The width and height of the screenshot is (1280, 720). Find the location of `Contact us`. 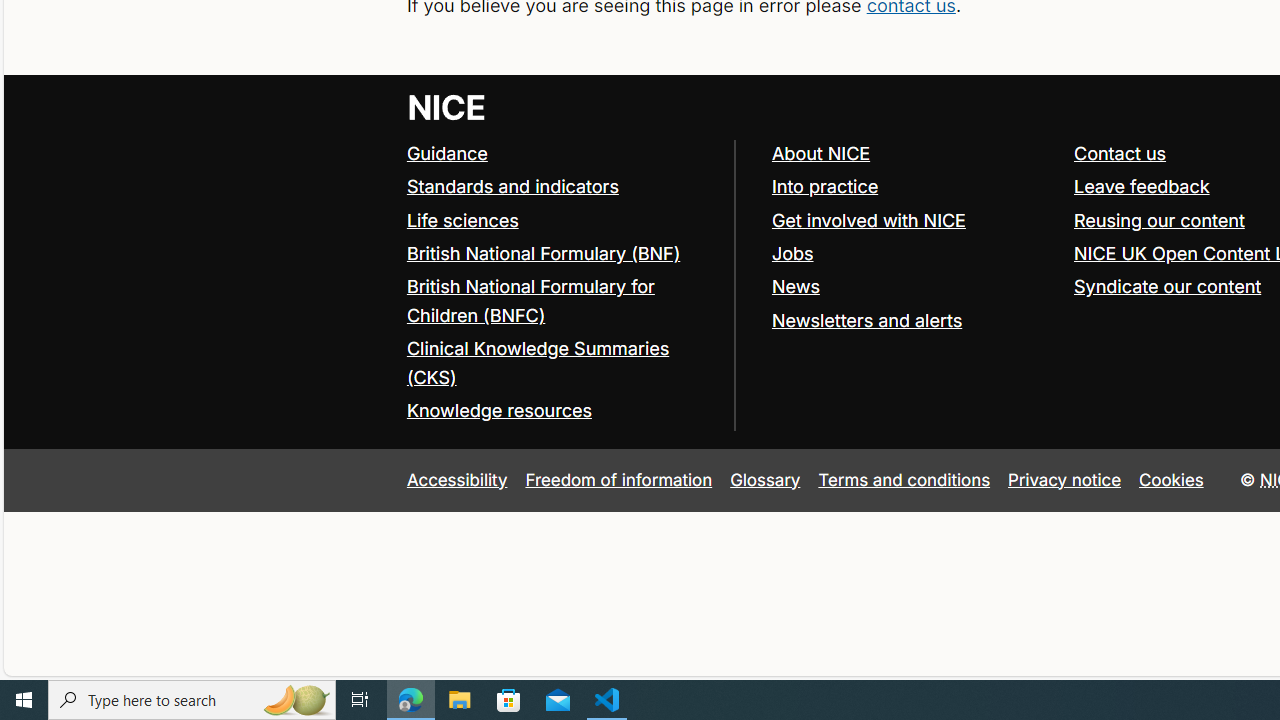

Contact us is located at coordinates (1120, 152).